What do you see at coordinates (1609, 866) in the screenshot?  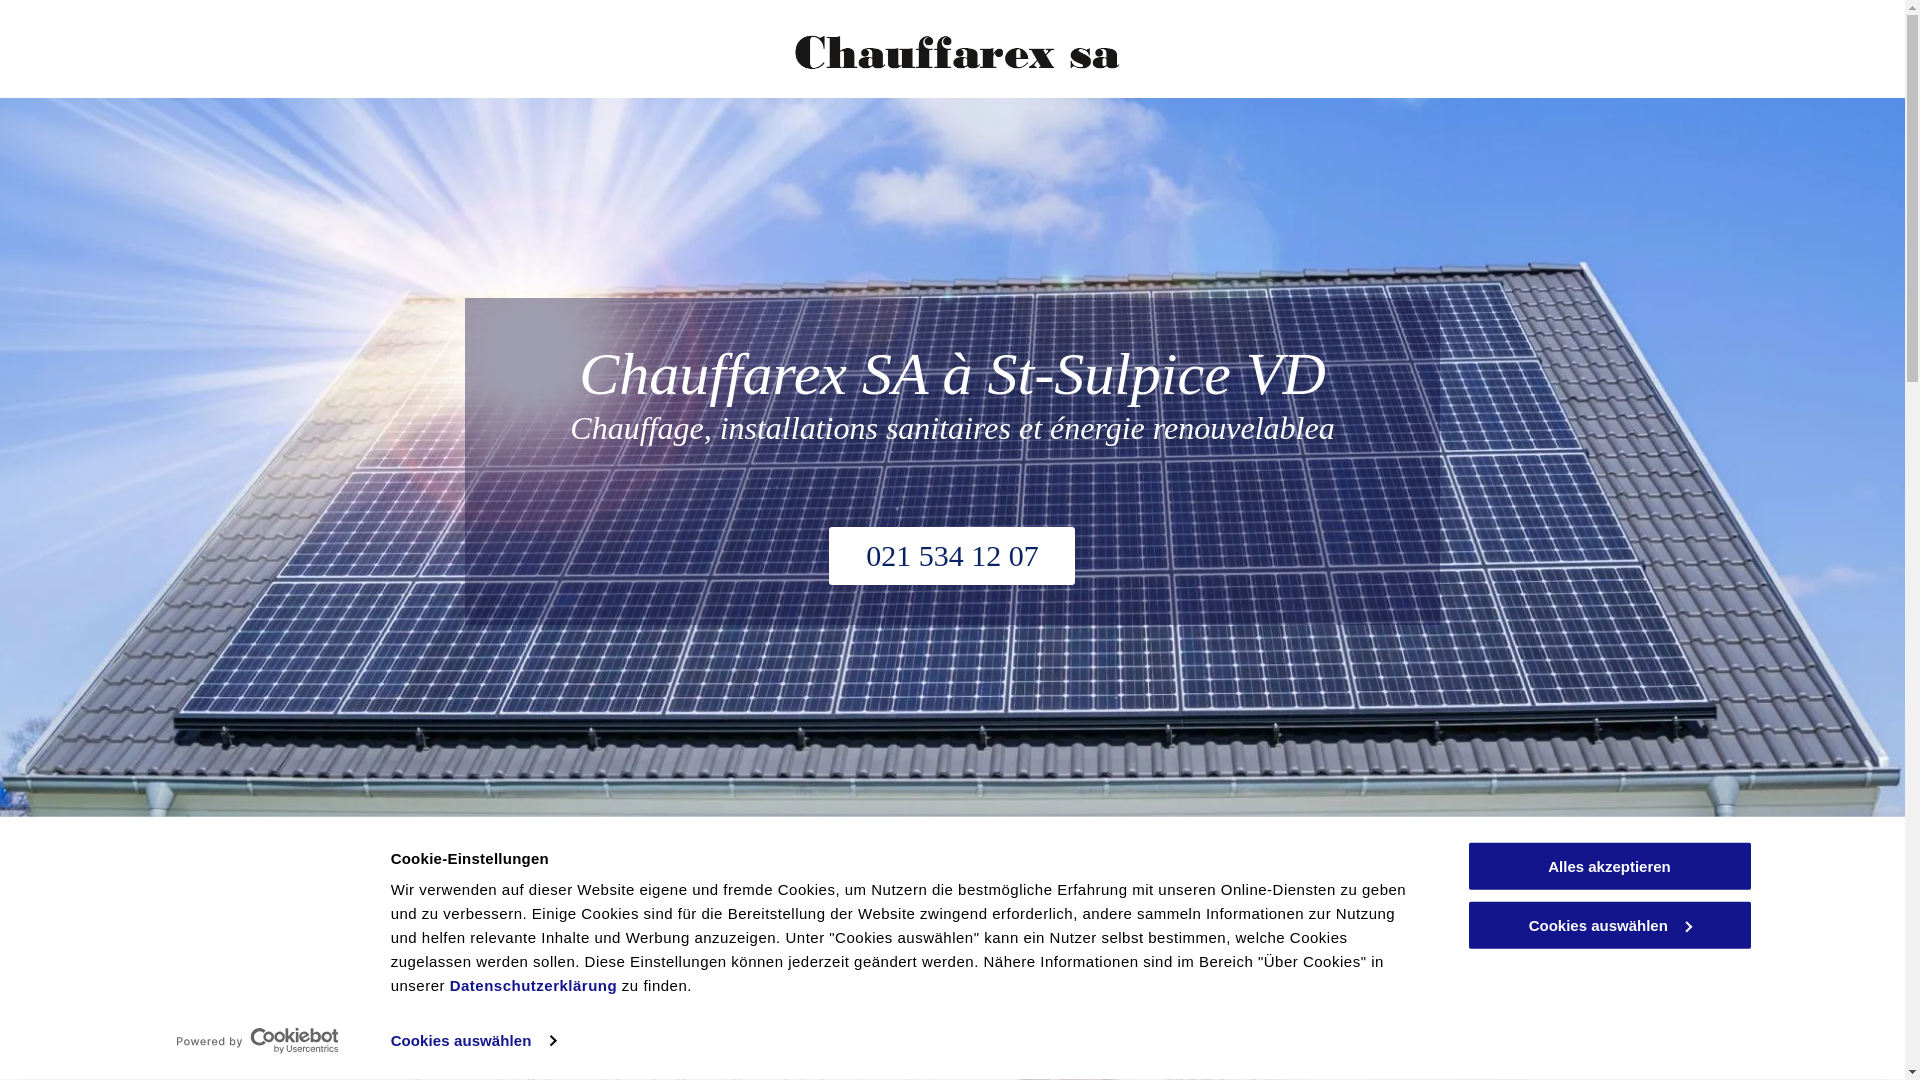 I see `Alles akzeptieren` at bounding box center [1609, 866].